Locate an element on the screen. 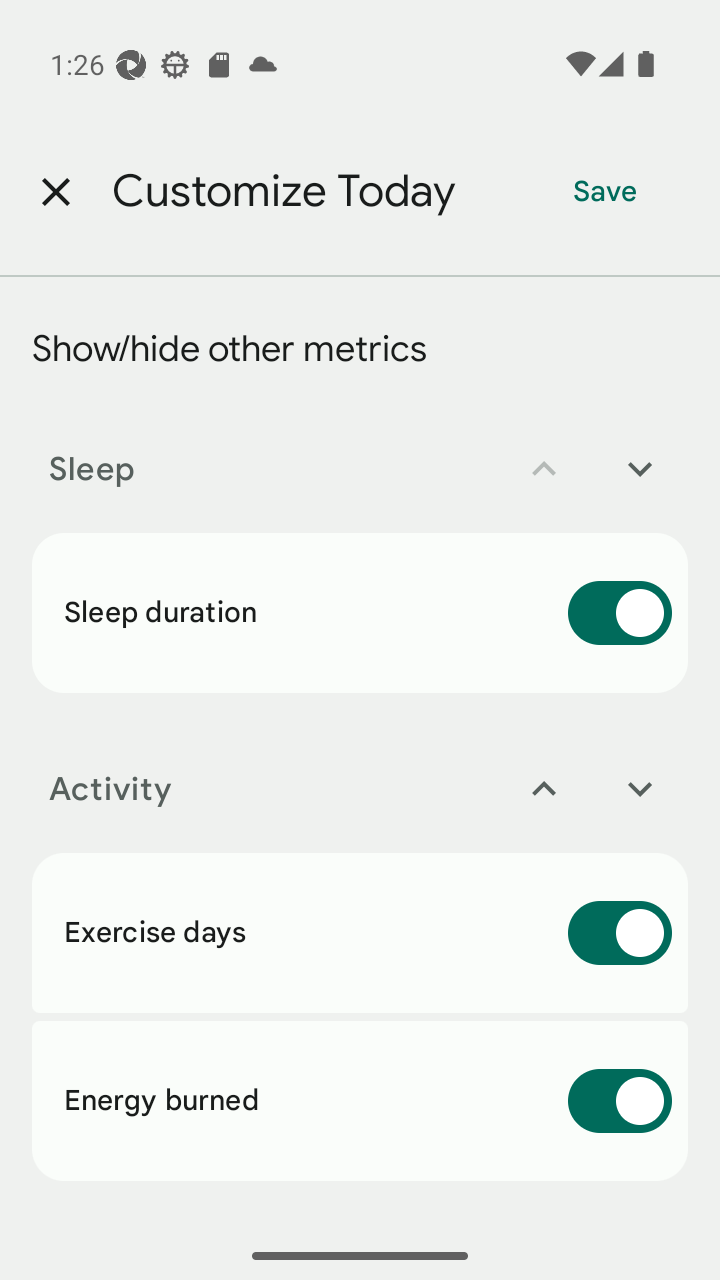 This screenshot has height=1280, width=720. Exercise days is located at coordinates (360, 932).